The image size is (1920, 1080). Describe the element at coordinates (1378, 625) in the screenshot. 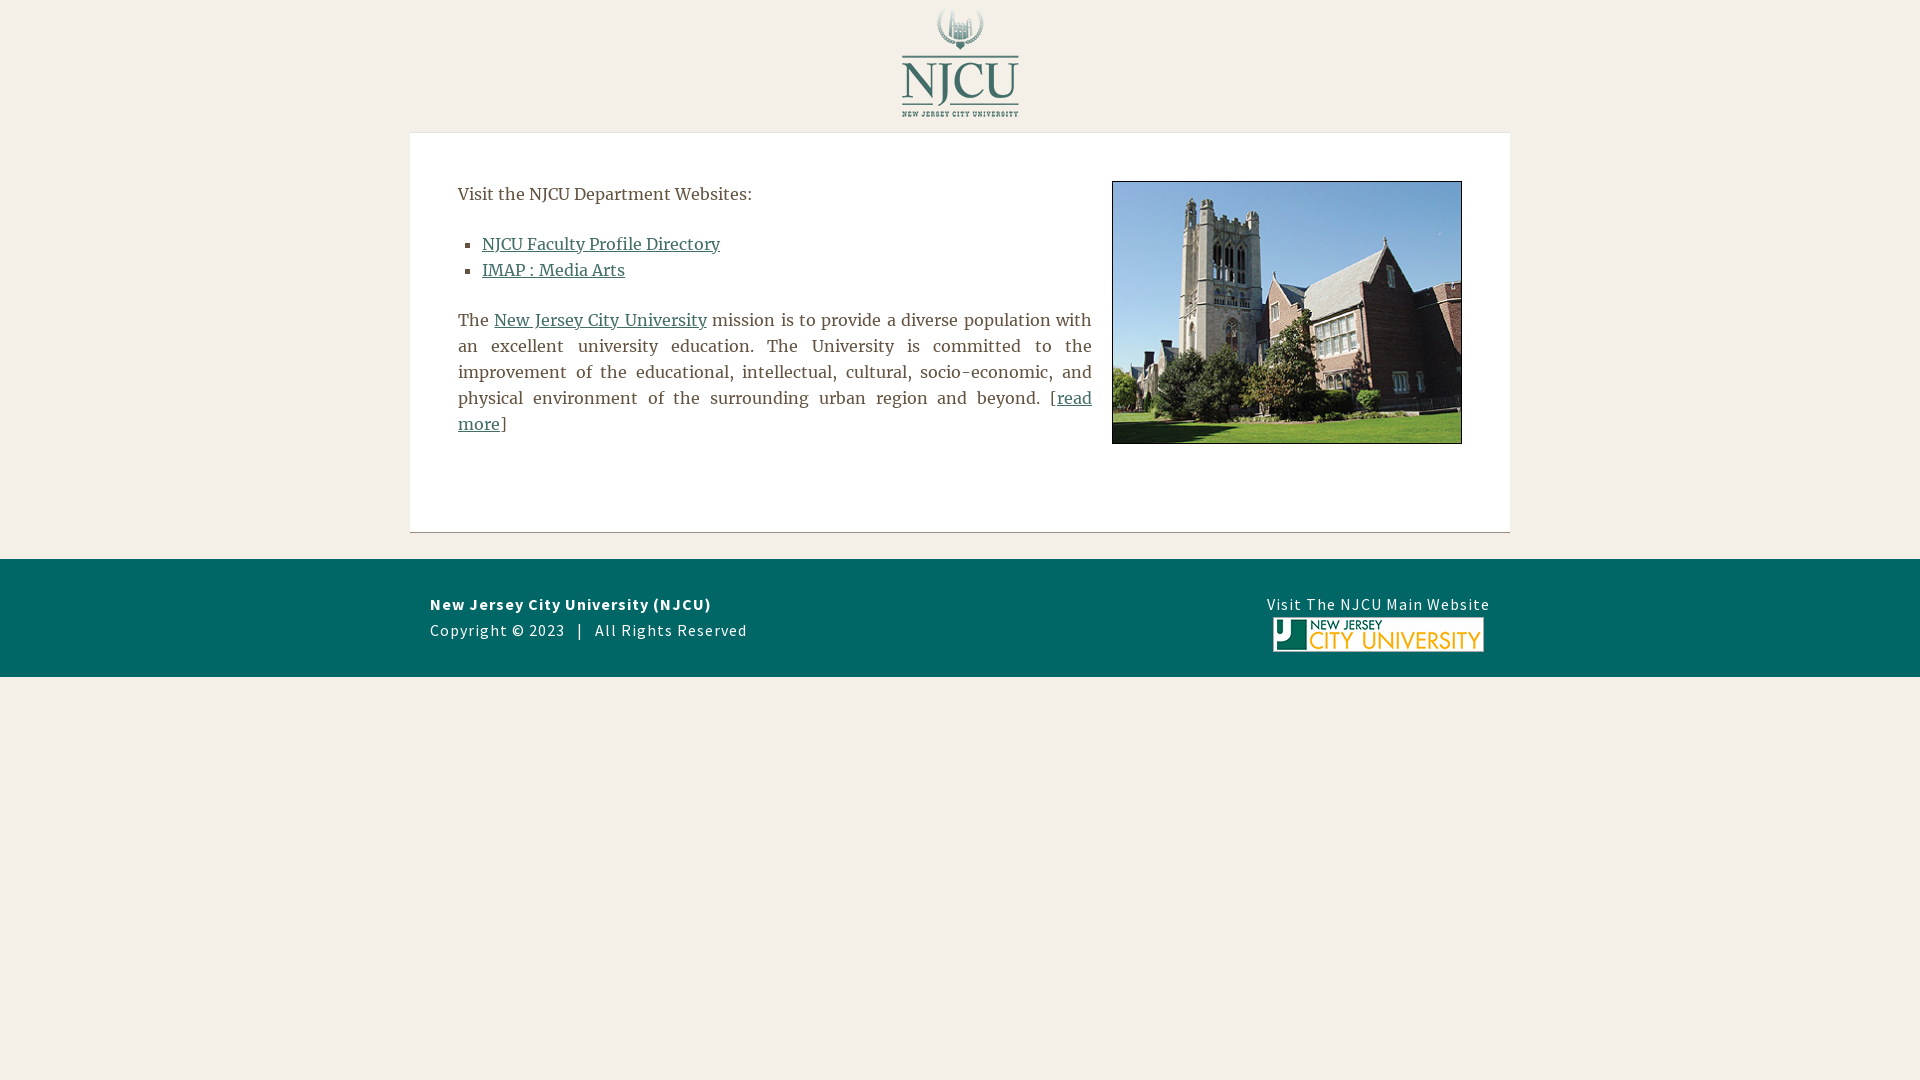

I see `Visit The NJCU Main Website` at that location.